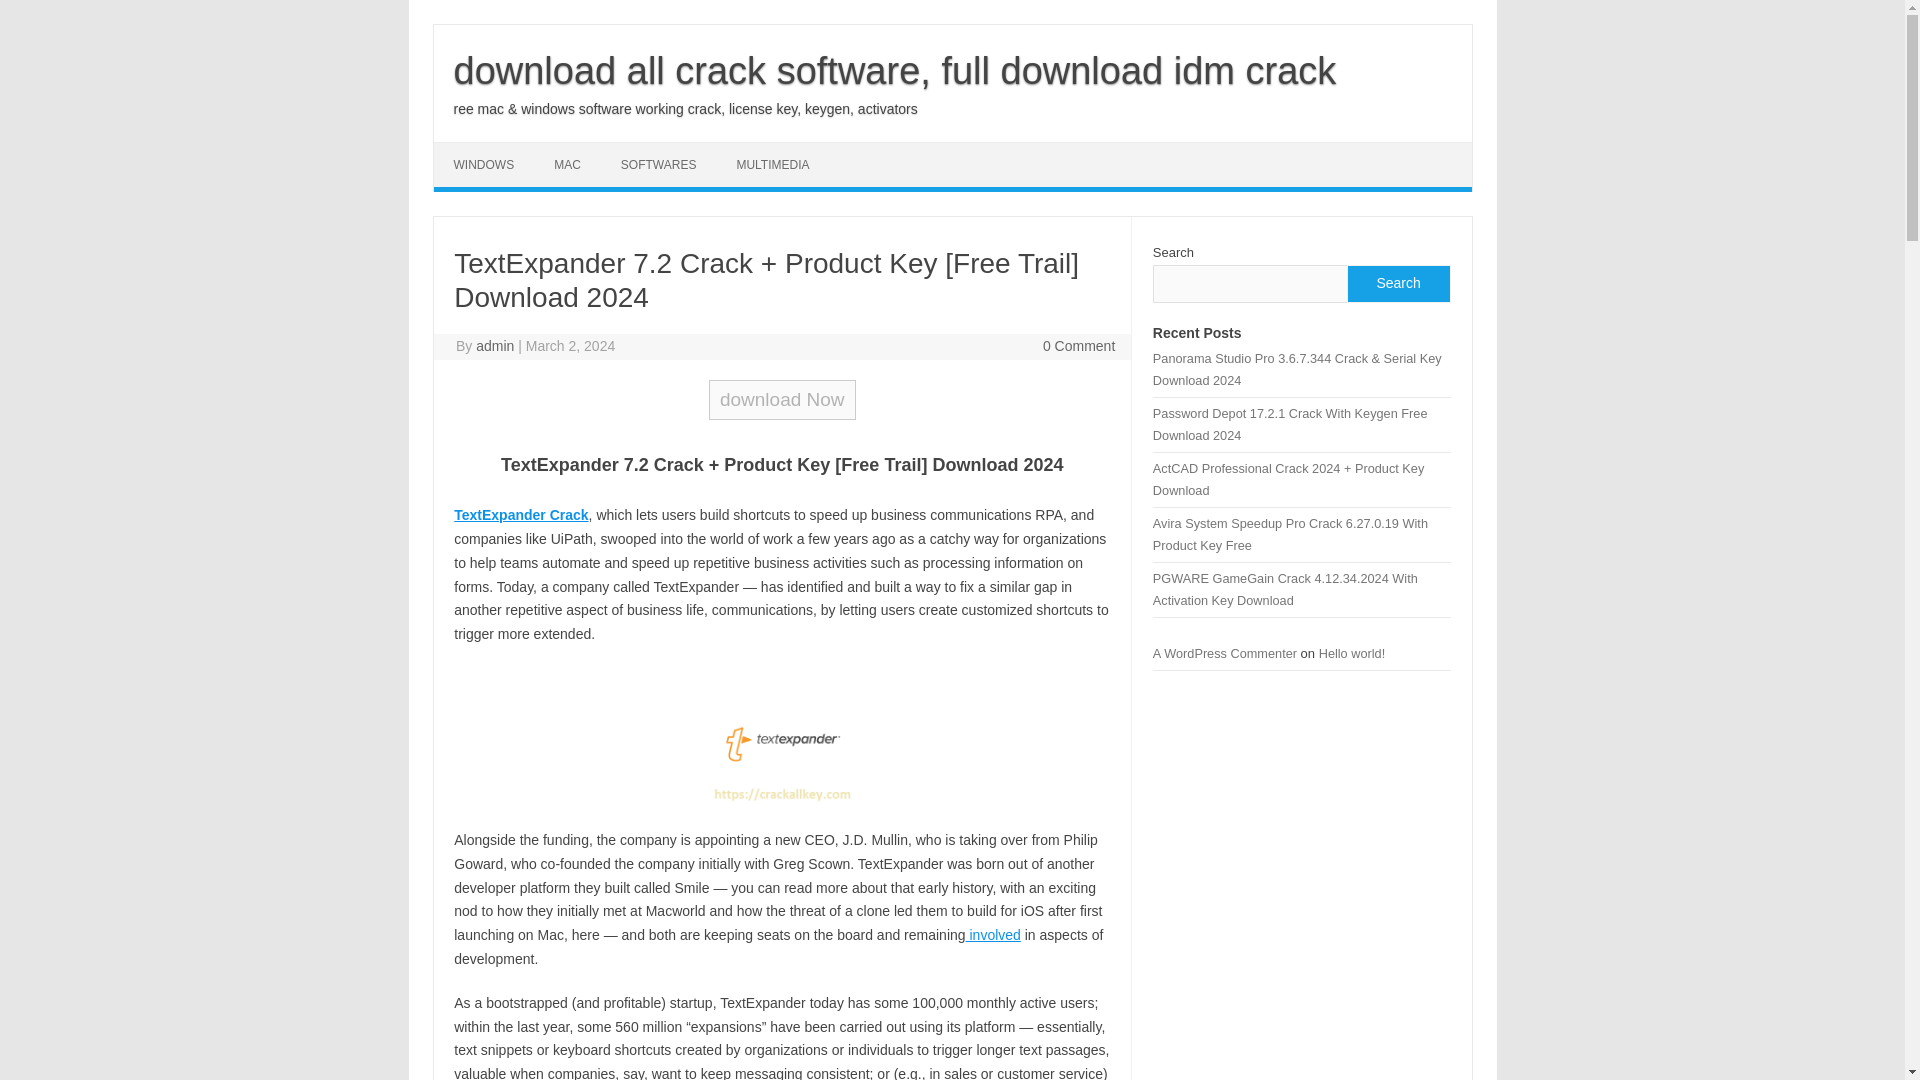  I want to click on TextExpander Crack, so click(520, 514).